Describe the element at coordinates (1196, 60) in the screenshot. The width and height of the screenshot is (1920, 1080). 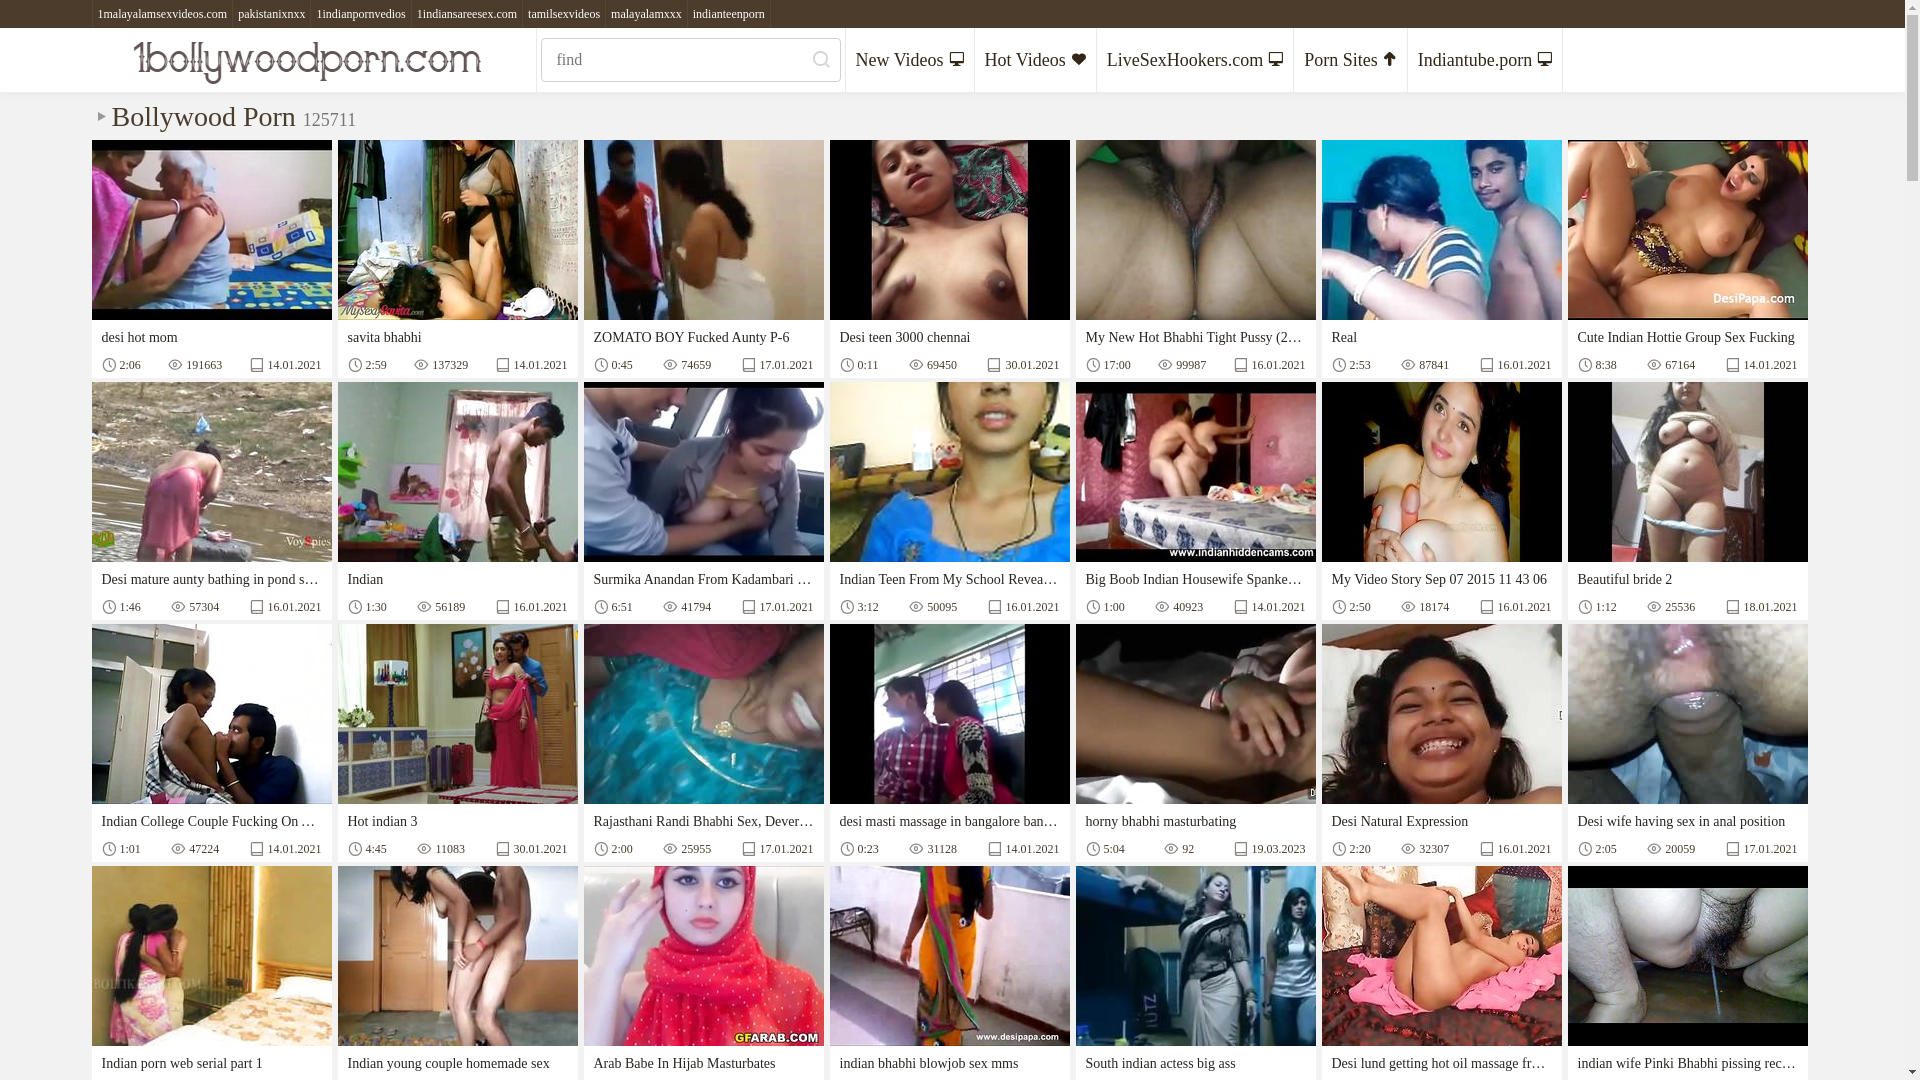
I see `LiveSexHookers.com` at that location.